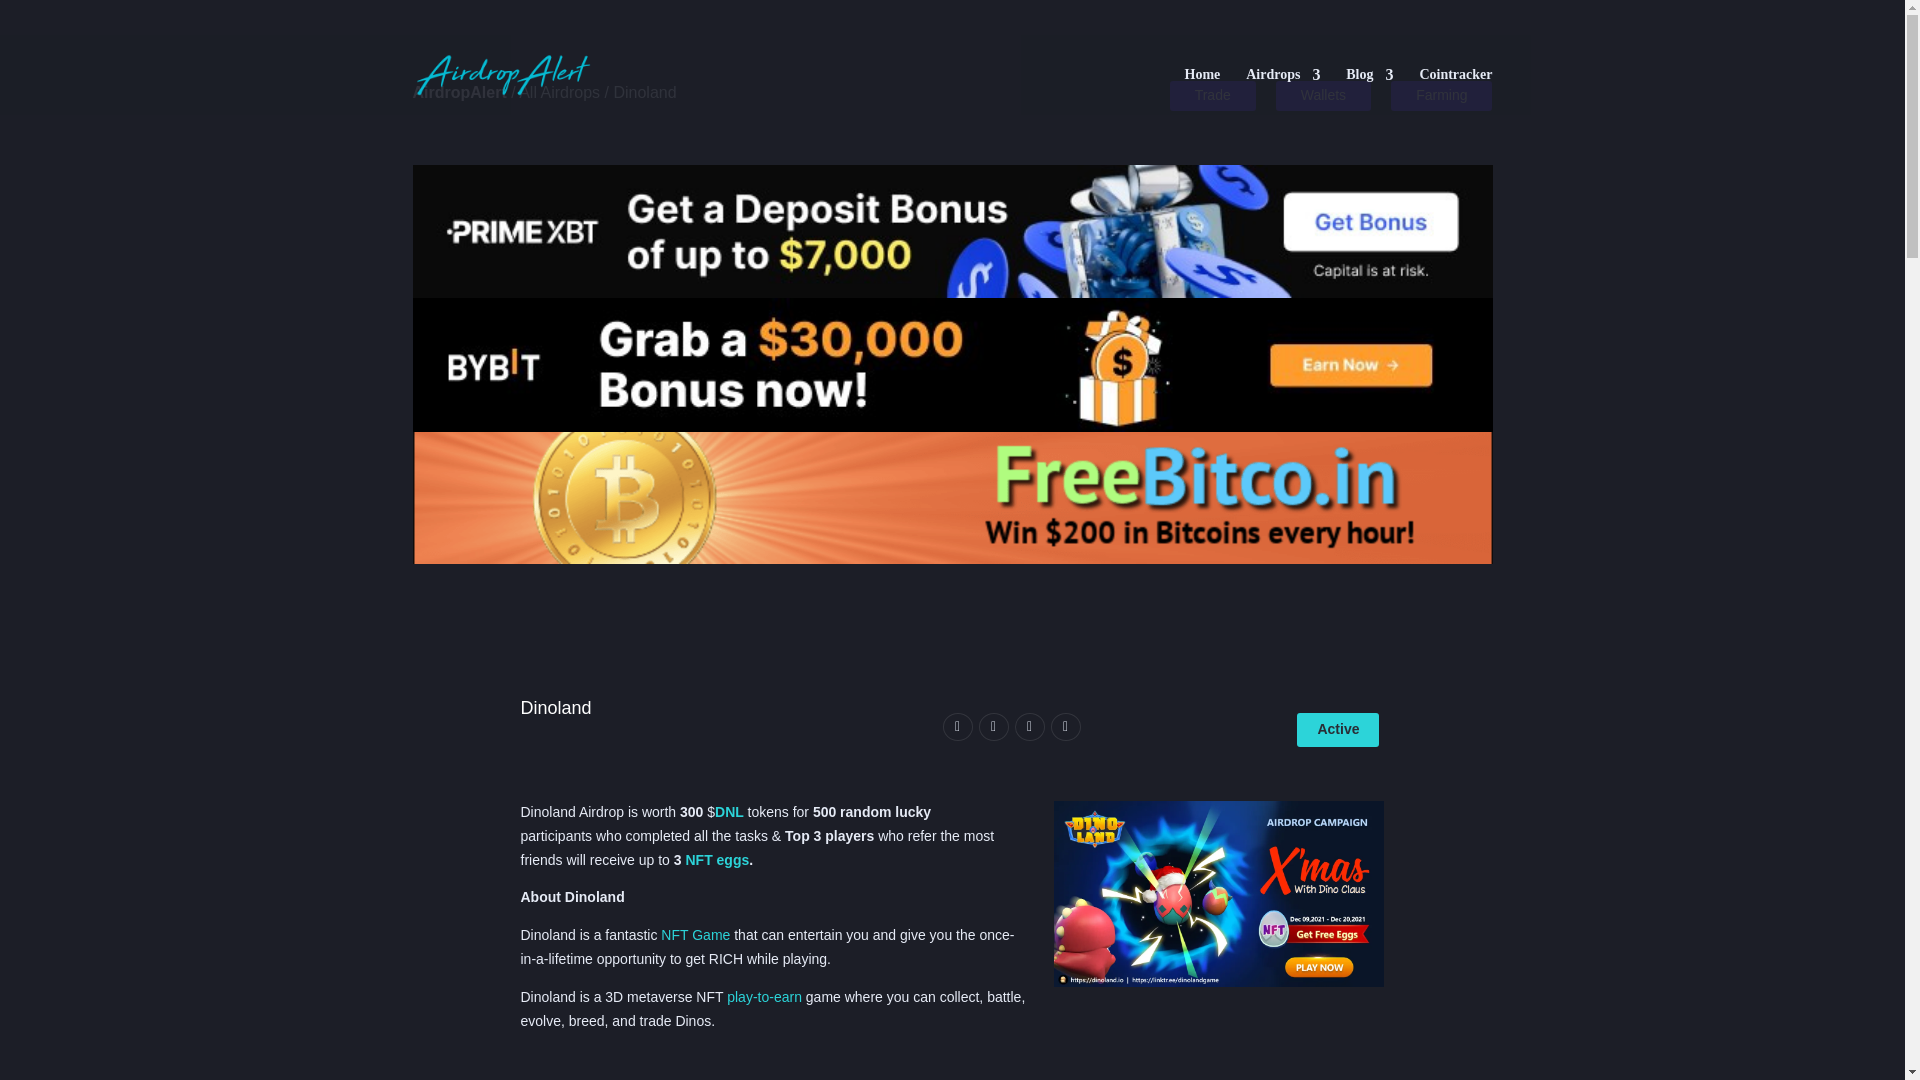 The width and height of the screenshot is (1920, 1080). I want to click on Trade, so click(1212, 96).